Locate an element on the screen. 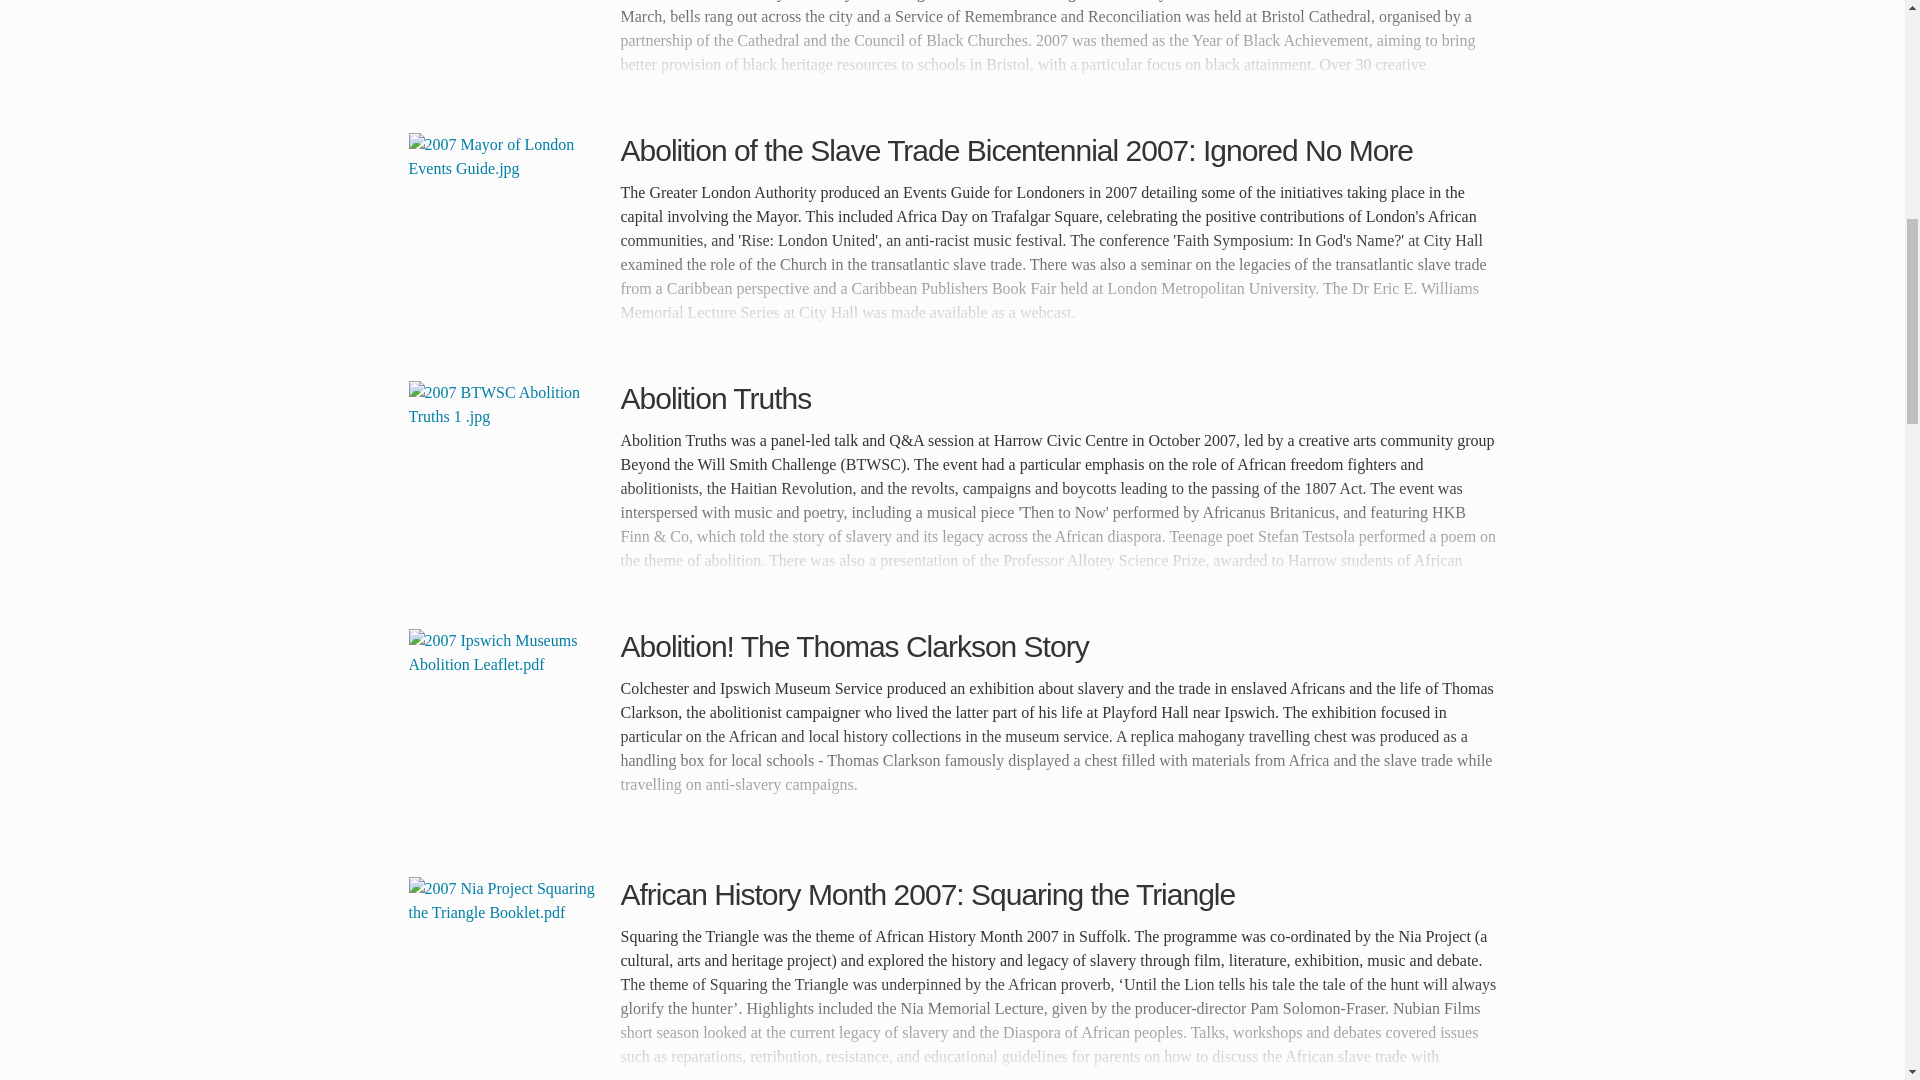 The width and height of the screenshot is (1920, 1080). 2007 Mayor of London Events Guide.jpg is located at coordinates (508, 232).